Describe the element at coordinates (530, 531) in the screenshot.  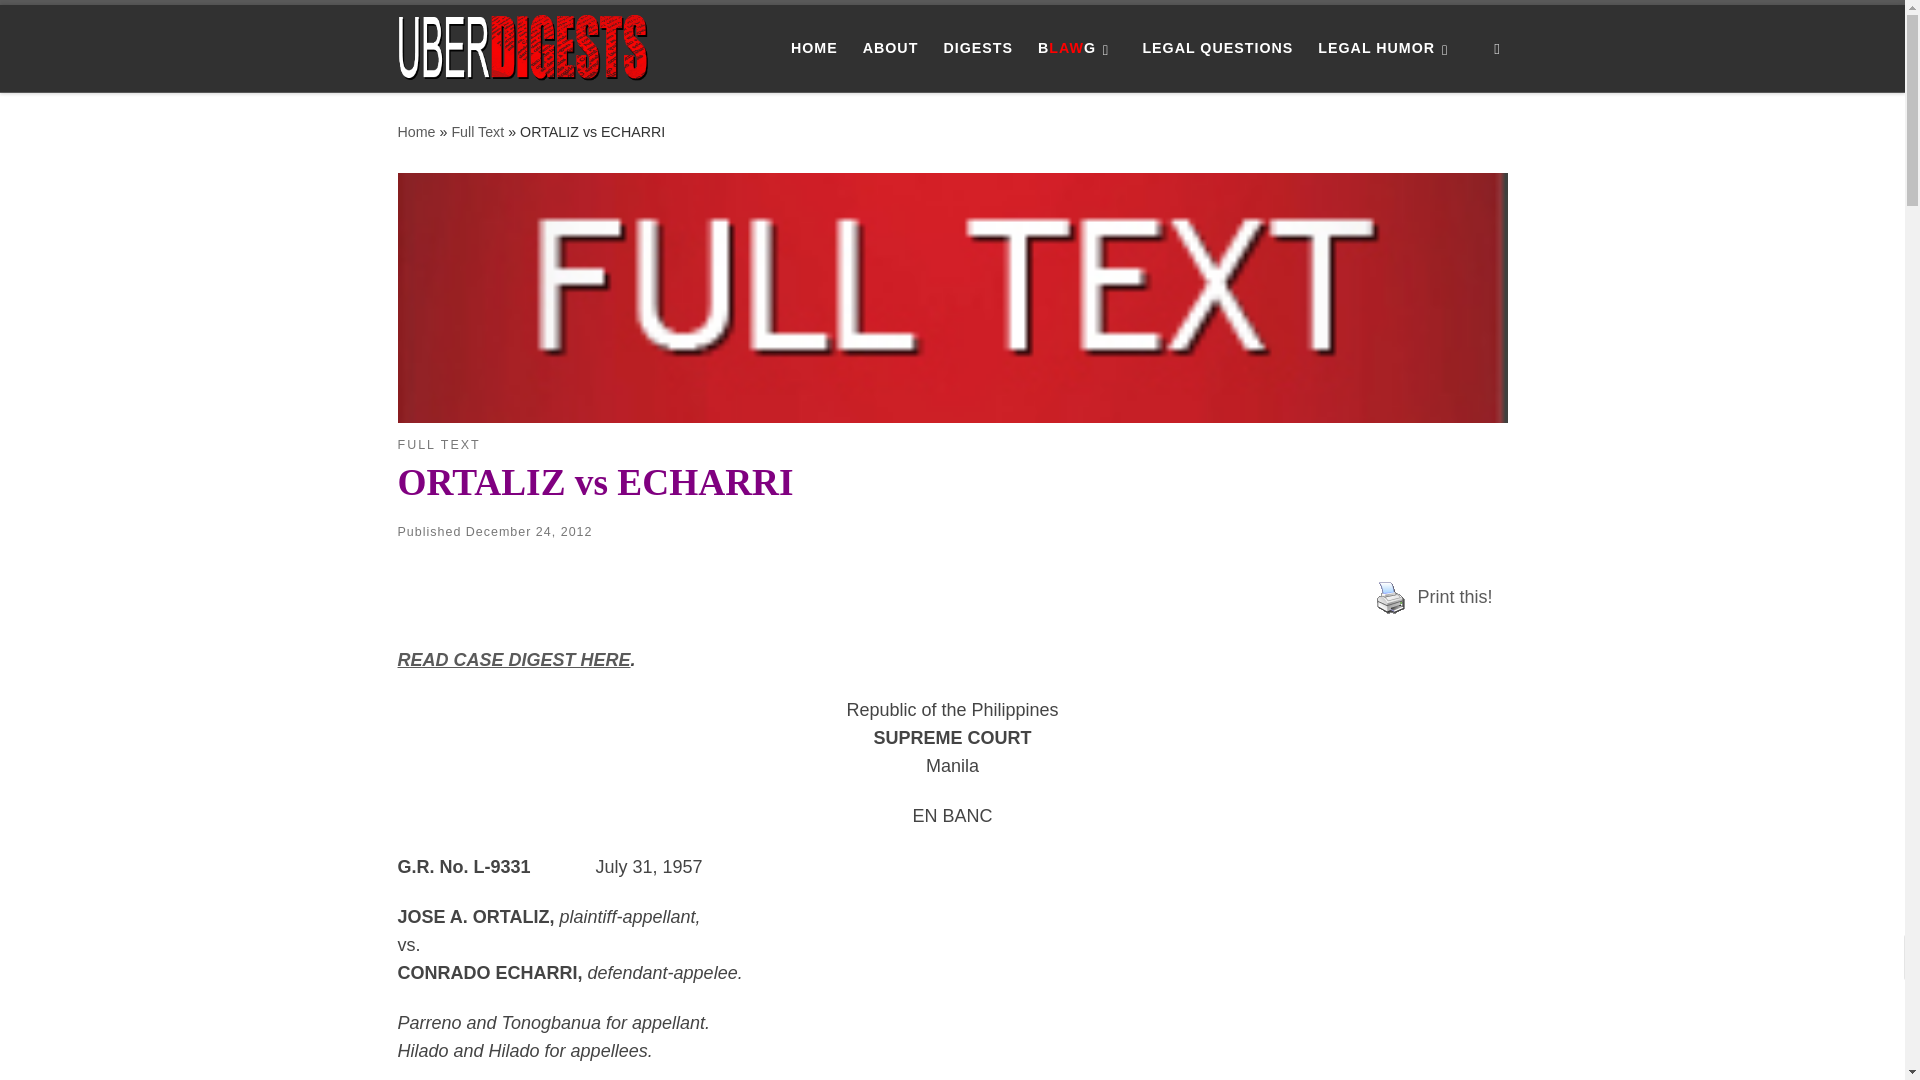
I see `11:43 pm` at that location.